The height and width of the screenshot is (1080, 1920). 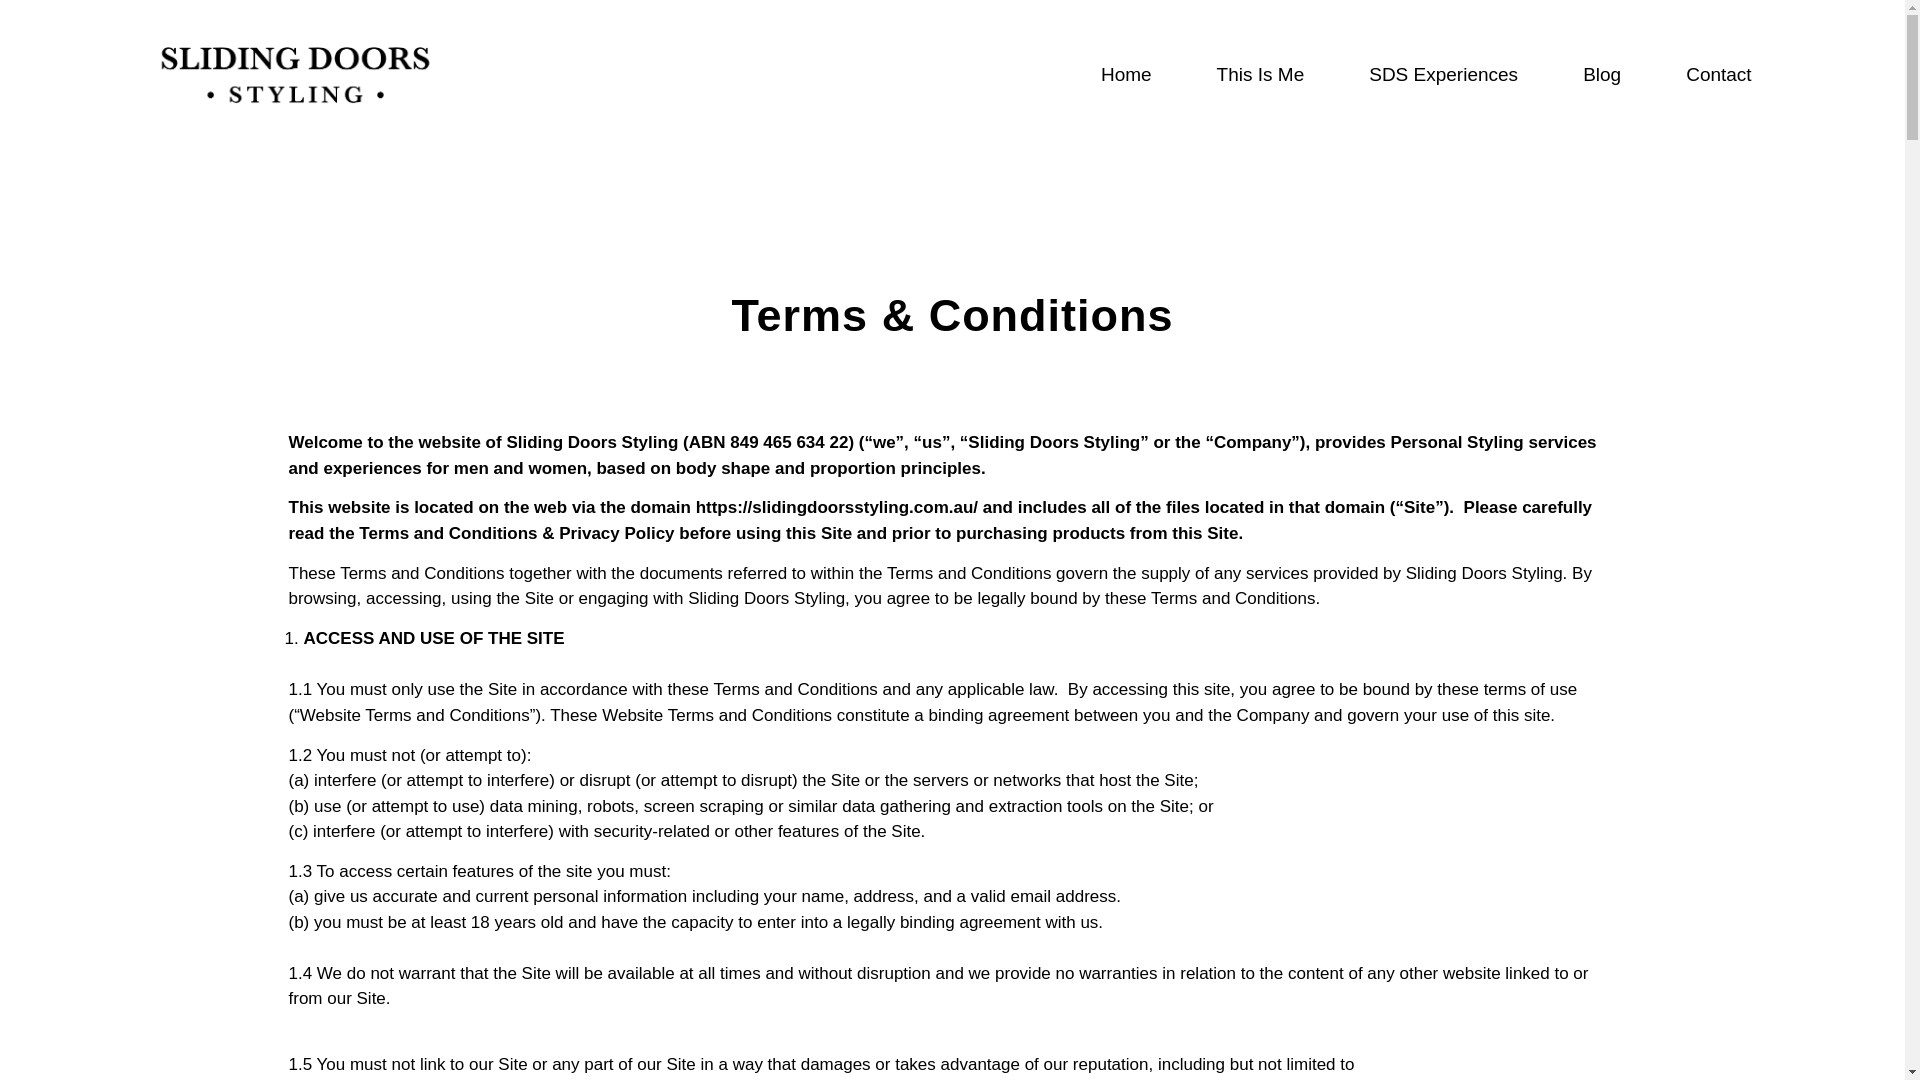 What do you see at coordinates (1718, 74) in the screenshot?
I see `Contact` at bounding box center [1718, 74].